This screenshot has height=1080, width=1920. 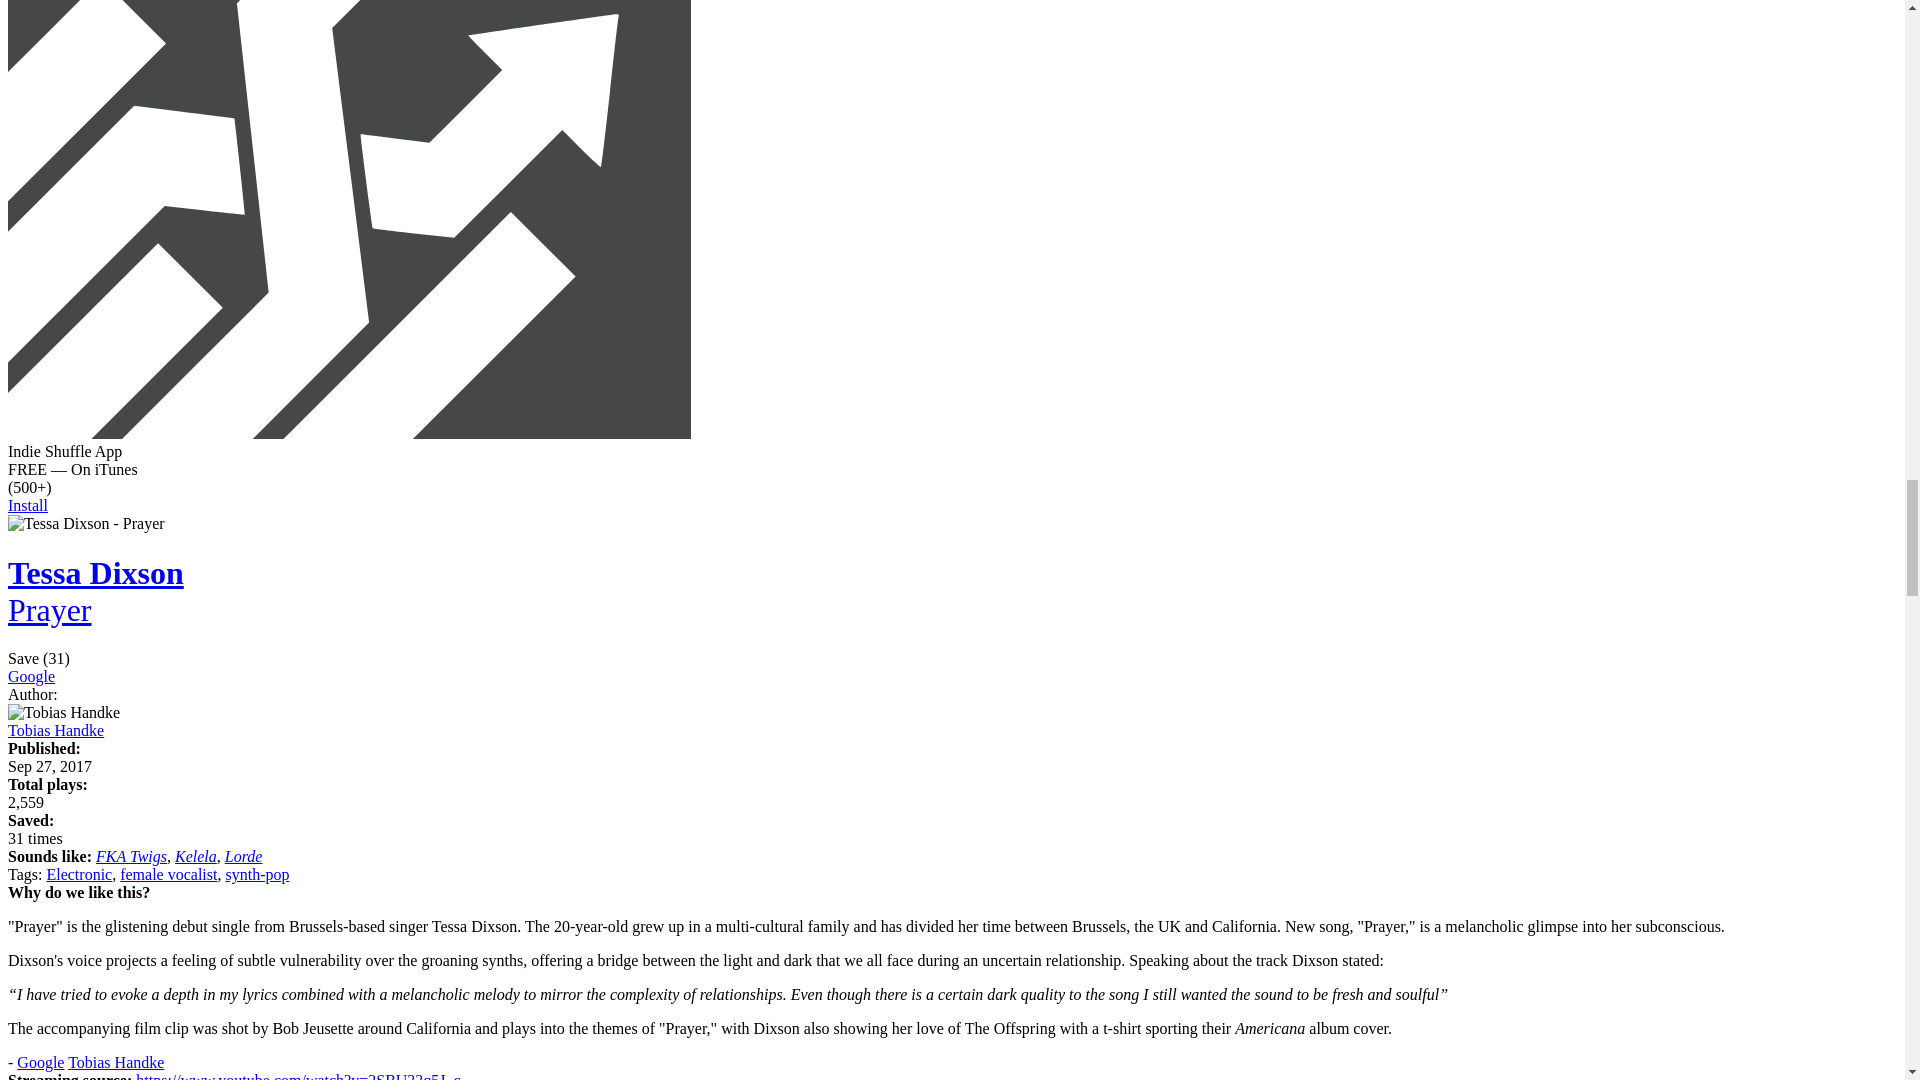 I want to click on Lorde, so click(x=244, y=856).